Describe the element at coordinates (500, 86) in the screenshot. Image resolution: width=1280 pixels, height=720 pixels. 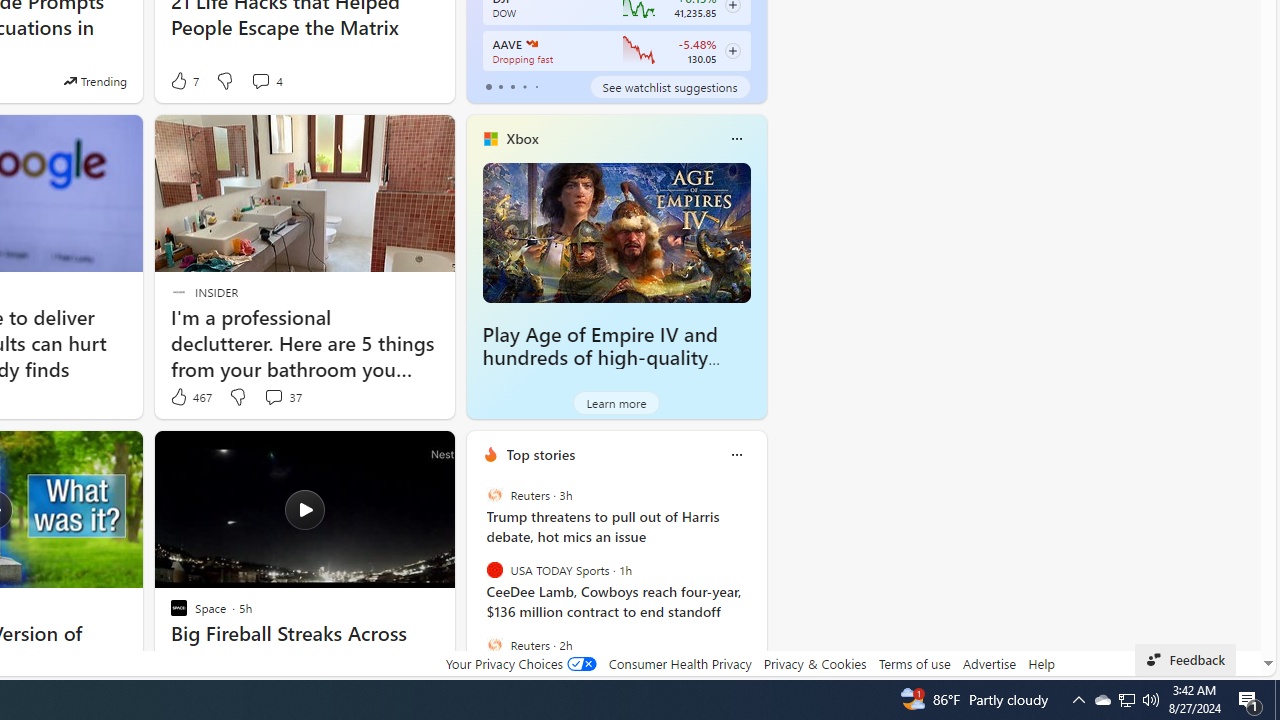
I see `tab-1` at that location.